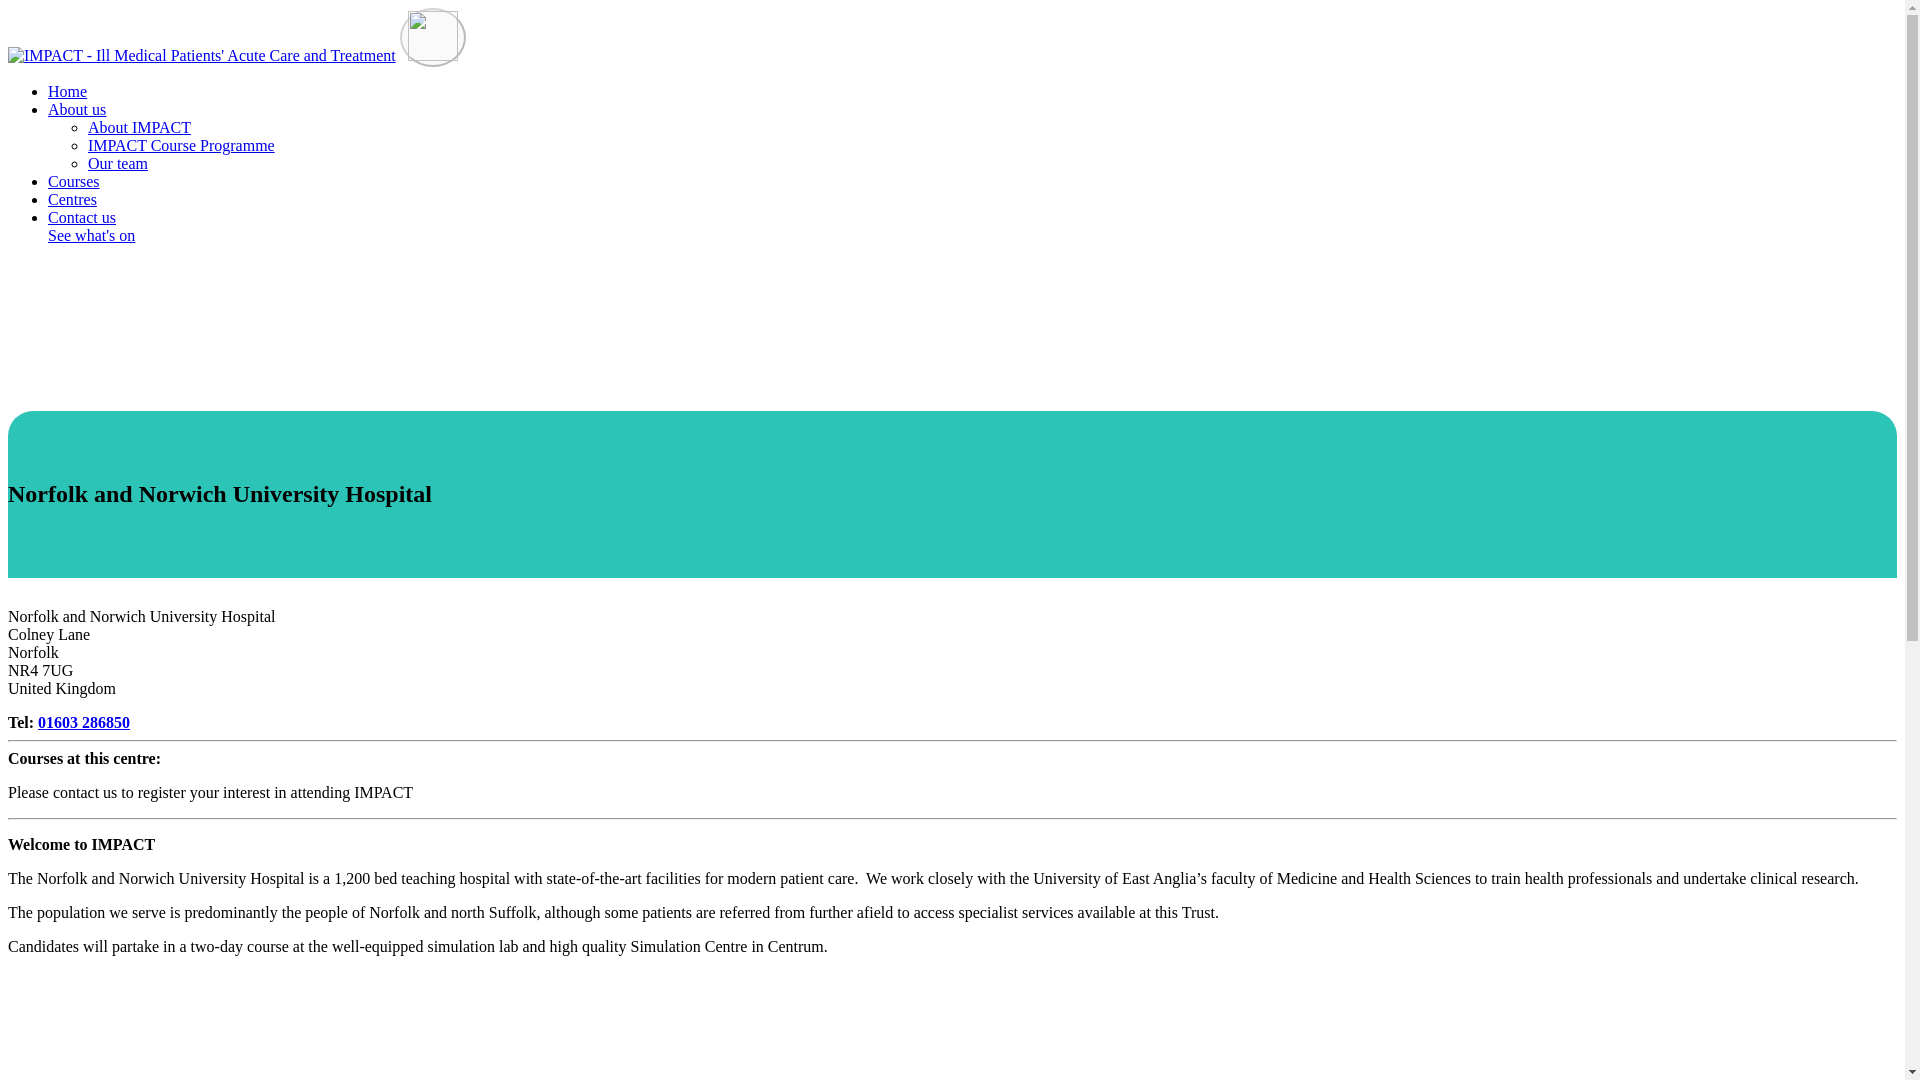  What do you see at coordinates (91, 236) in the screenshot?
I see `See what's on` at bounding box center [91, 236].